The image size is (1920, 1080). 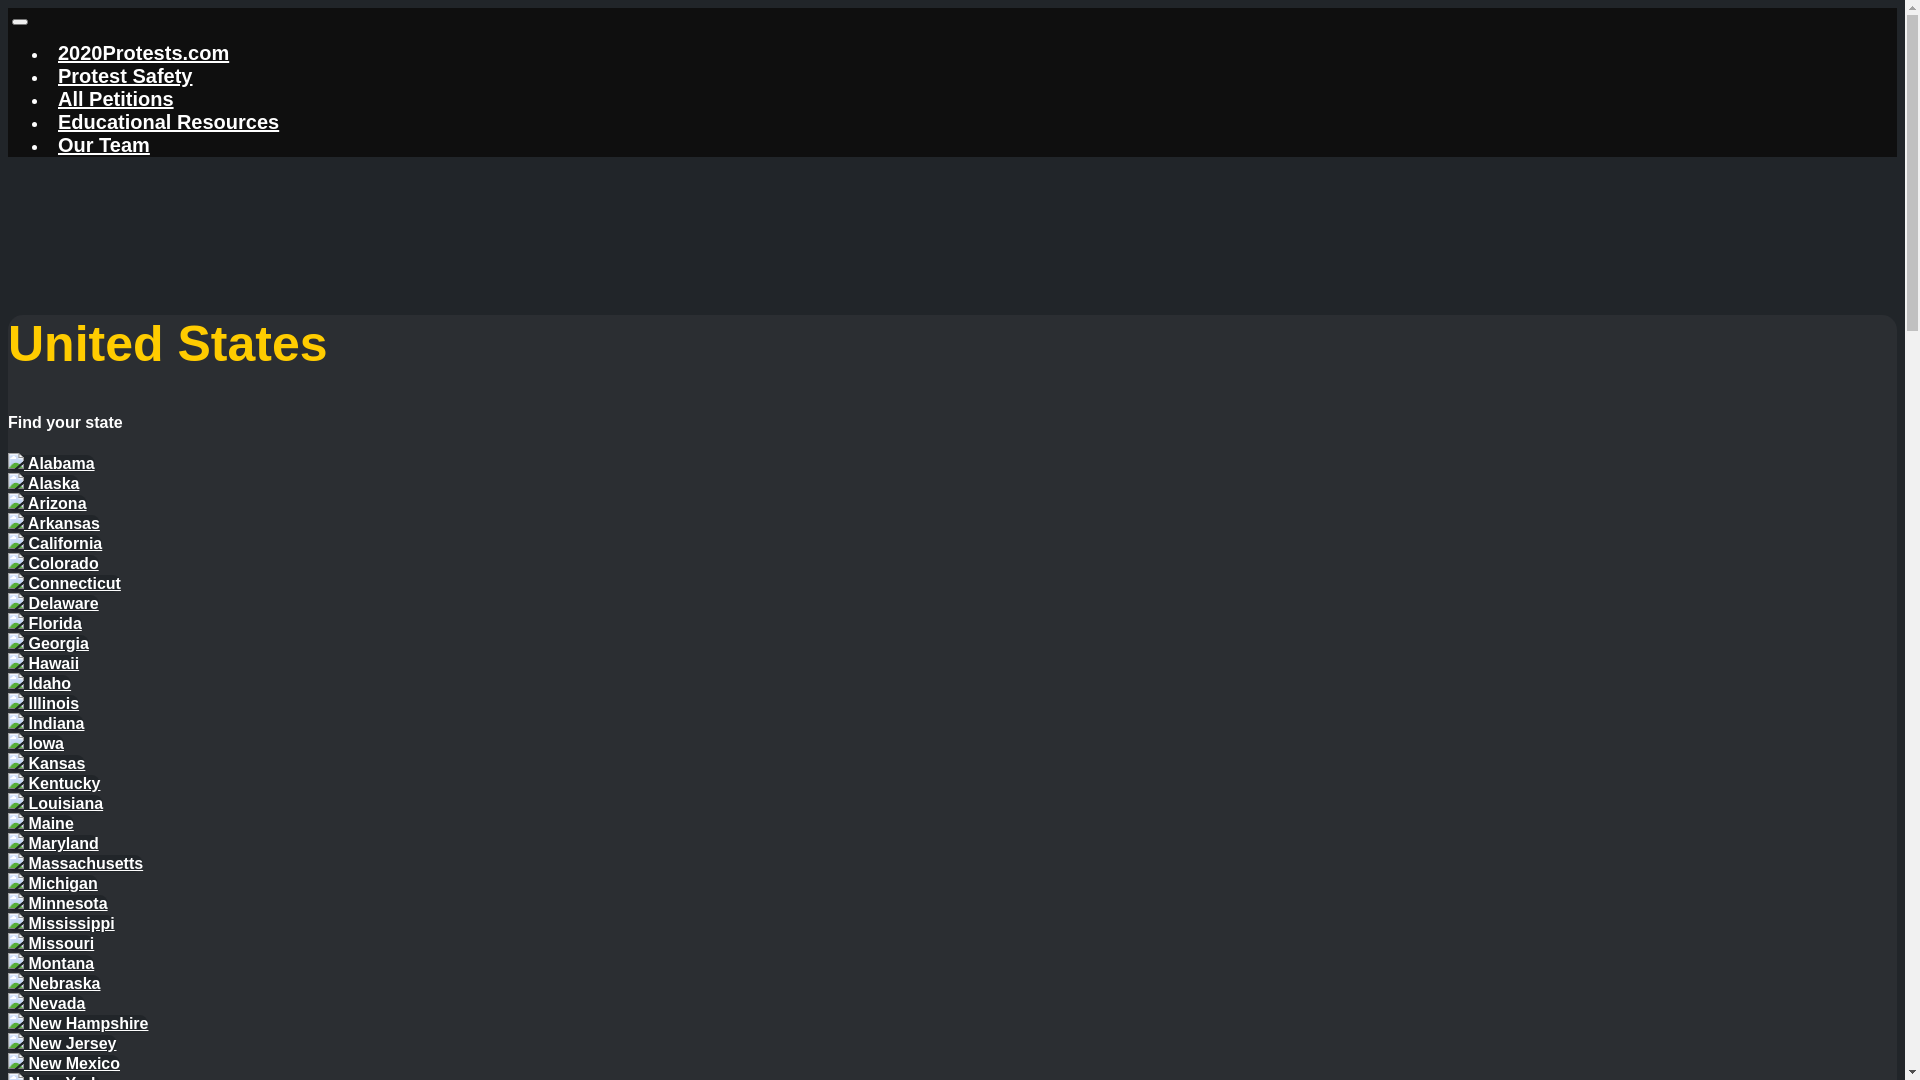 I want to click on New Hampshire, so click(x=78, y=1024).